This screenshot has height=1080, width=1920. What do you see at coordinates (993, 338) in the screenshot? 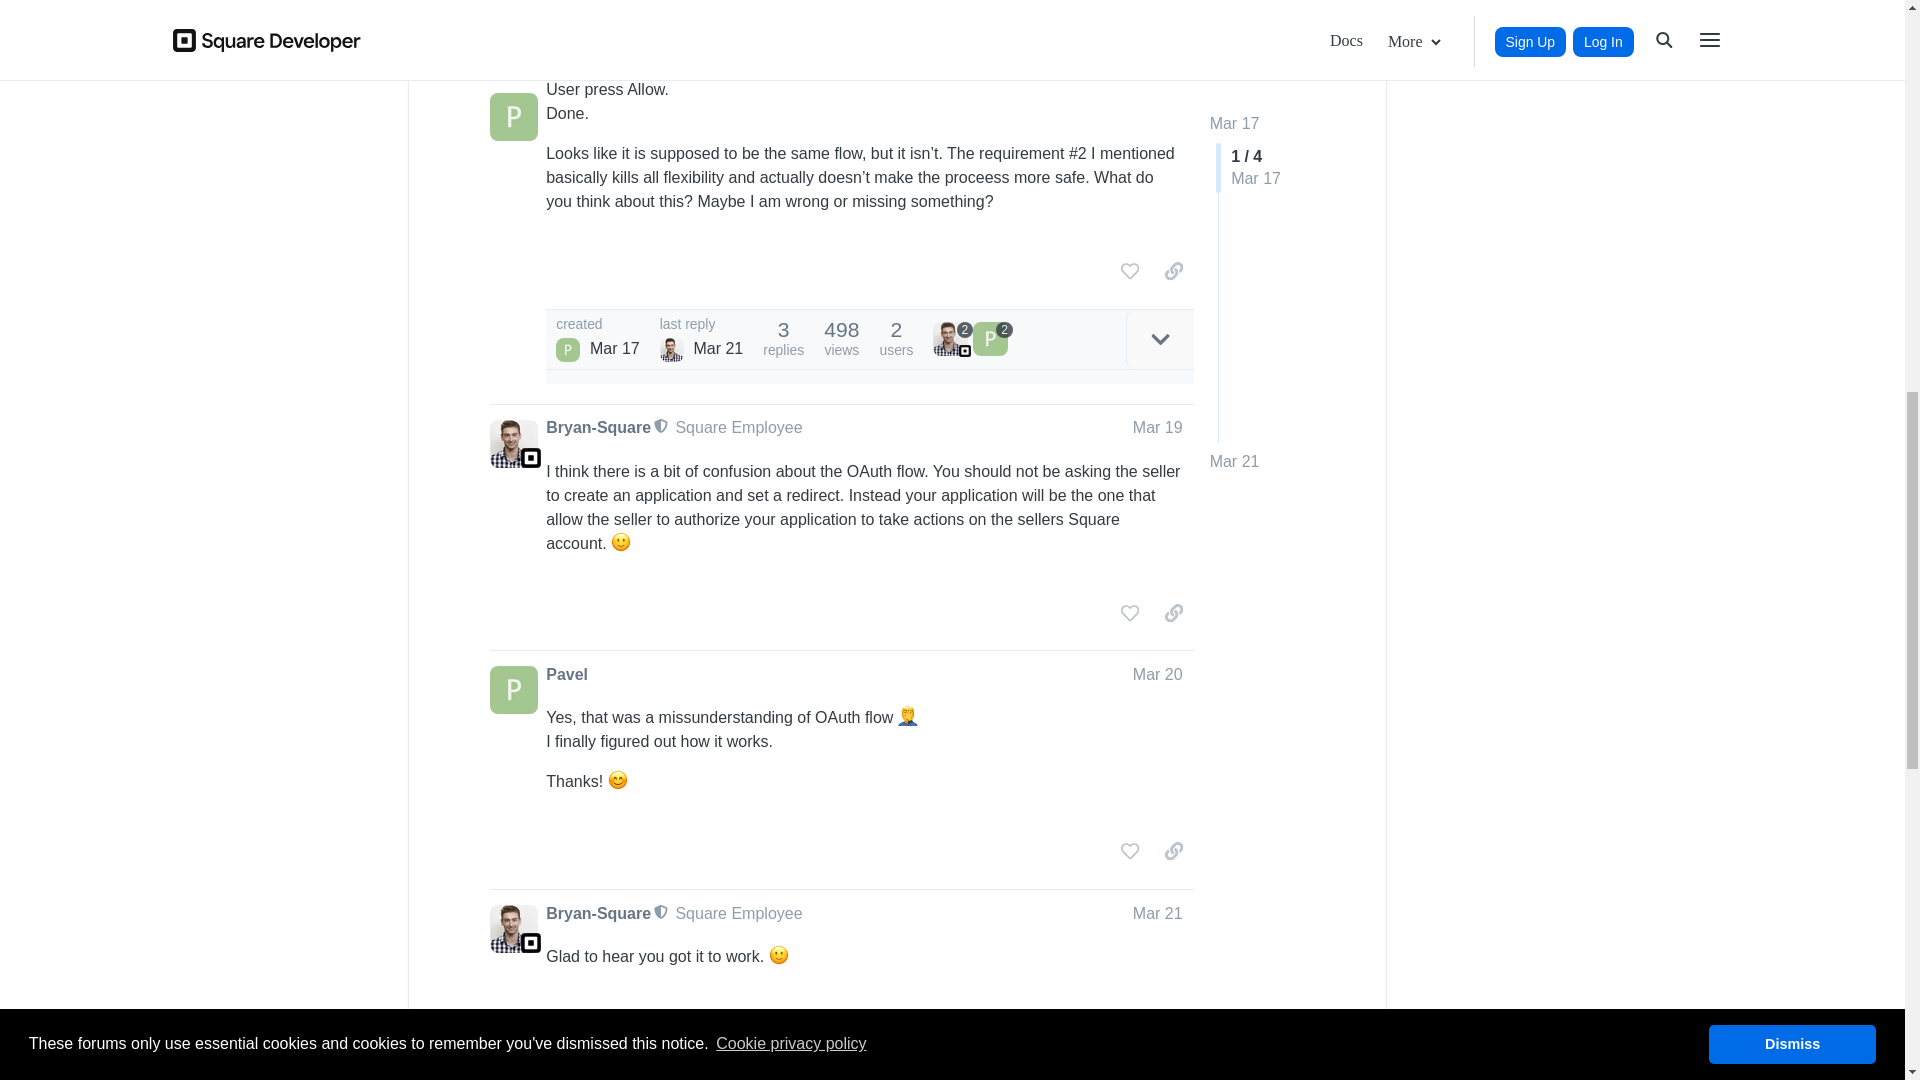
I see `2` at bounding box center [993, 338].